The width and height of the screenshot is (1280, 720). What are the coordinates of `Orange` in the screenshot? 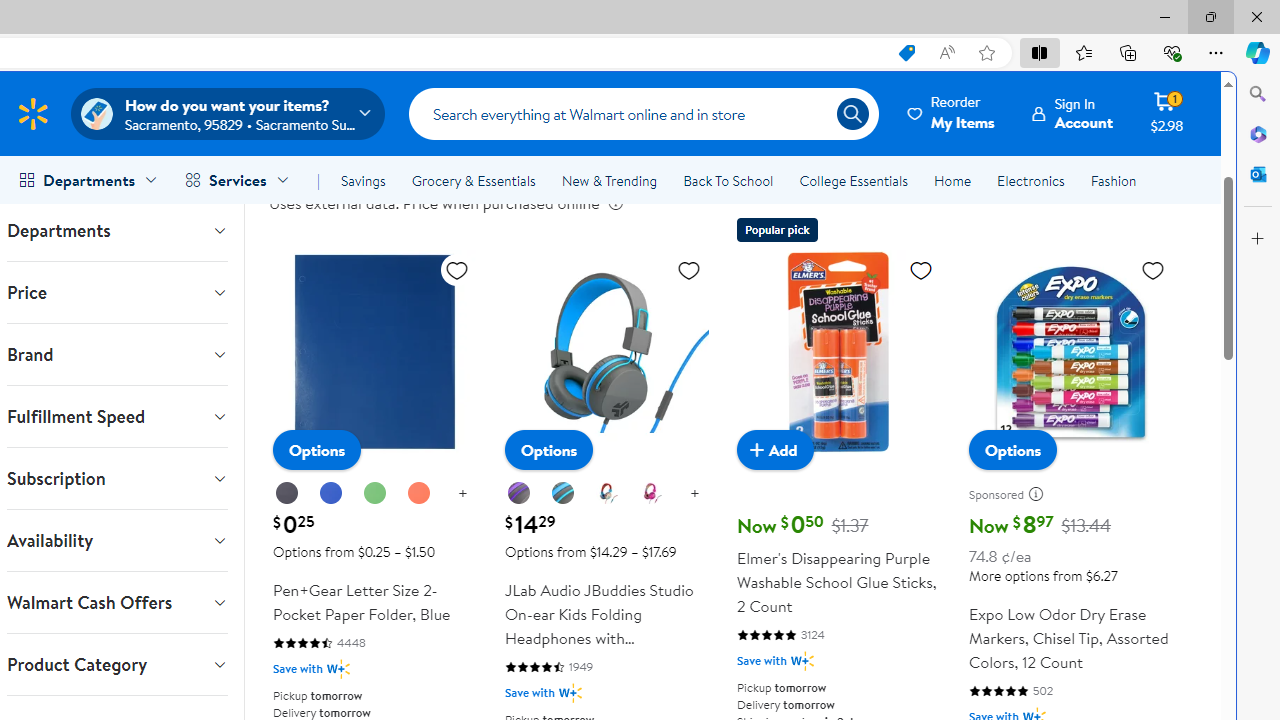 It's located at (418, 494).